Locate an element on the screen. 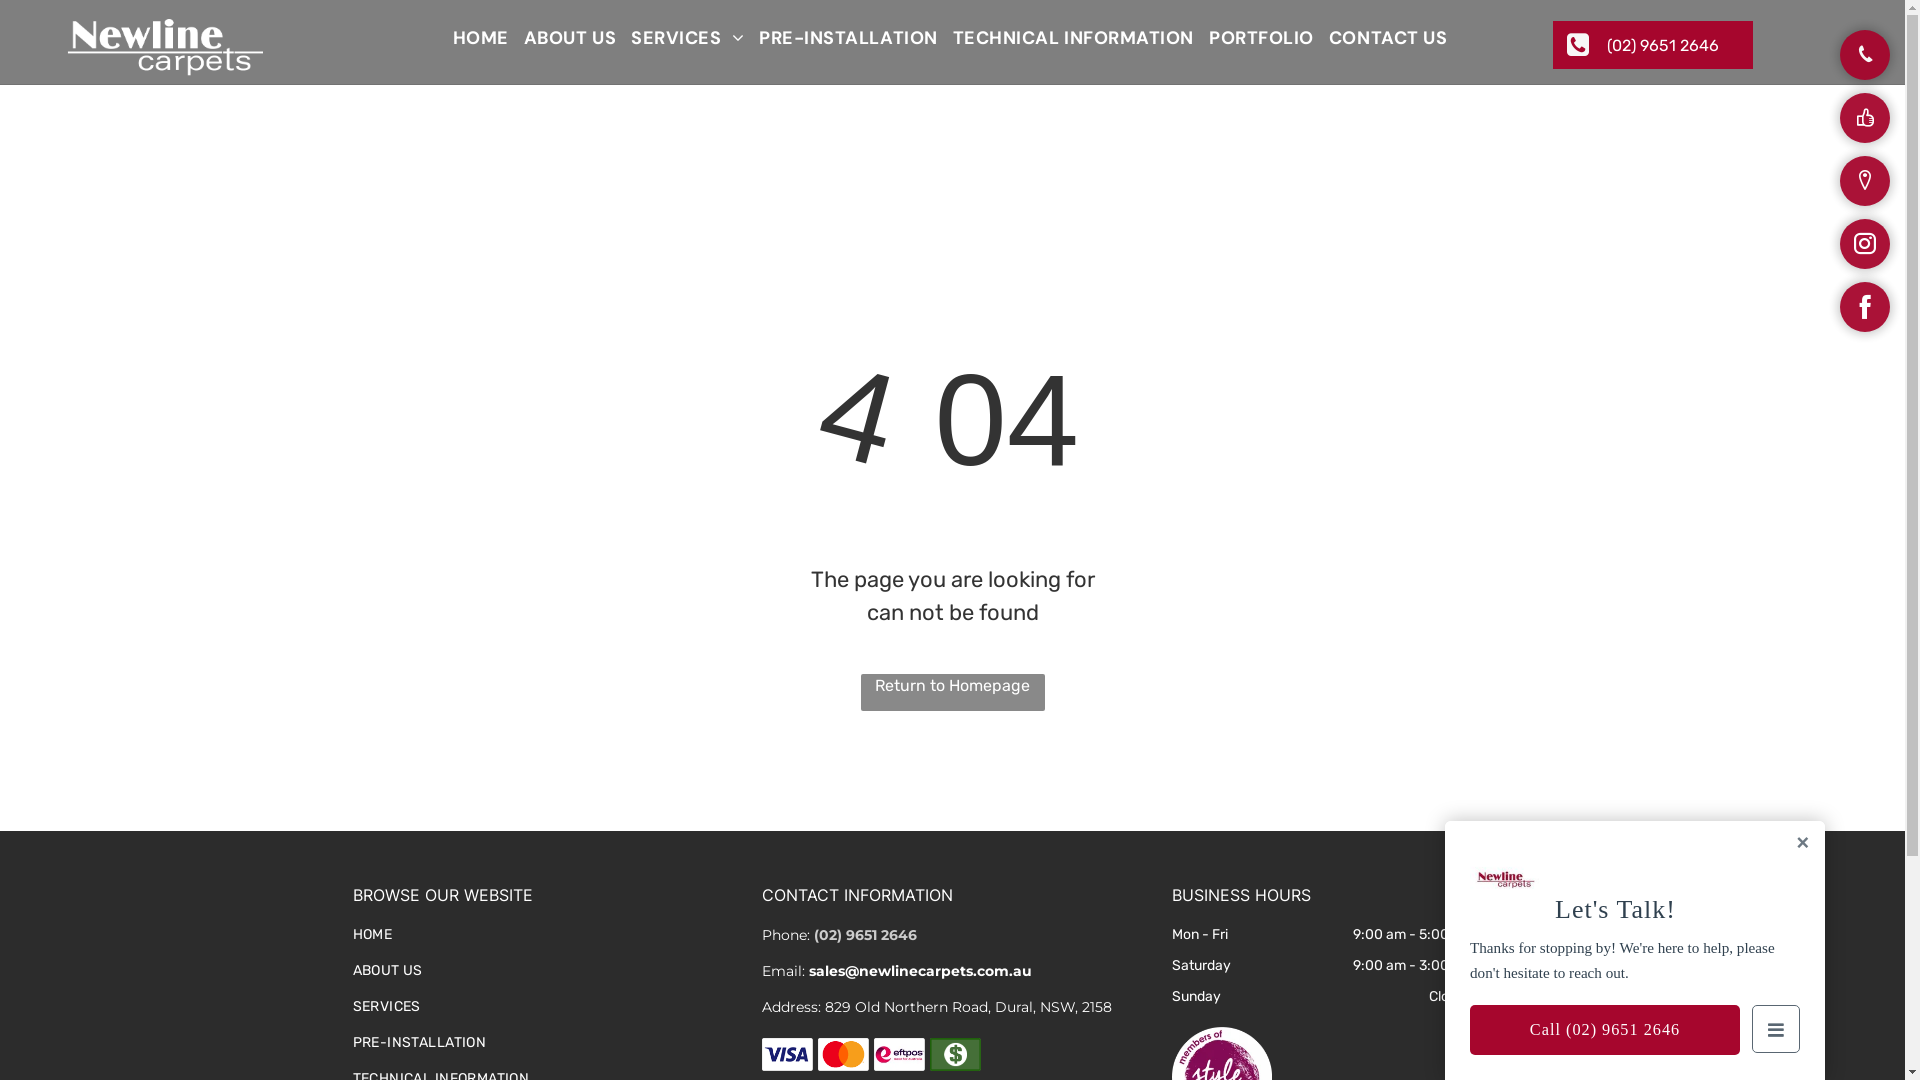  PRE-INSTALLATION is located at coordinates (542, 1035).